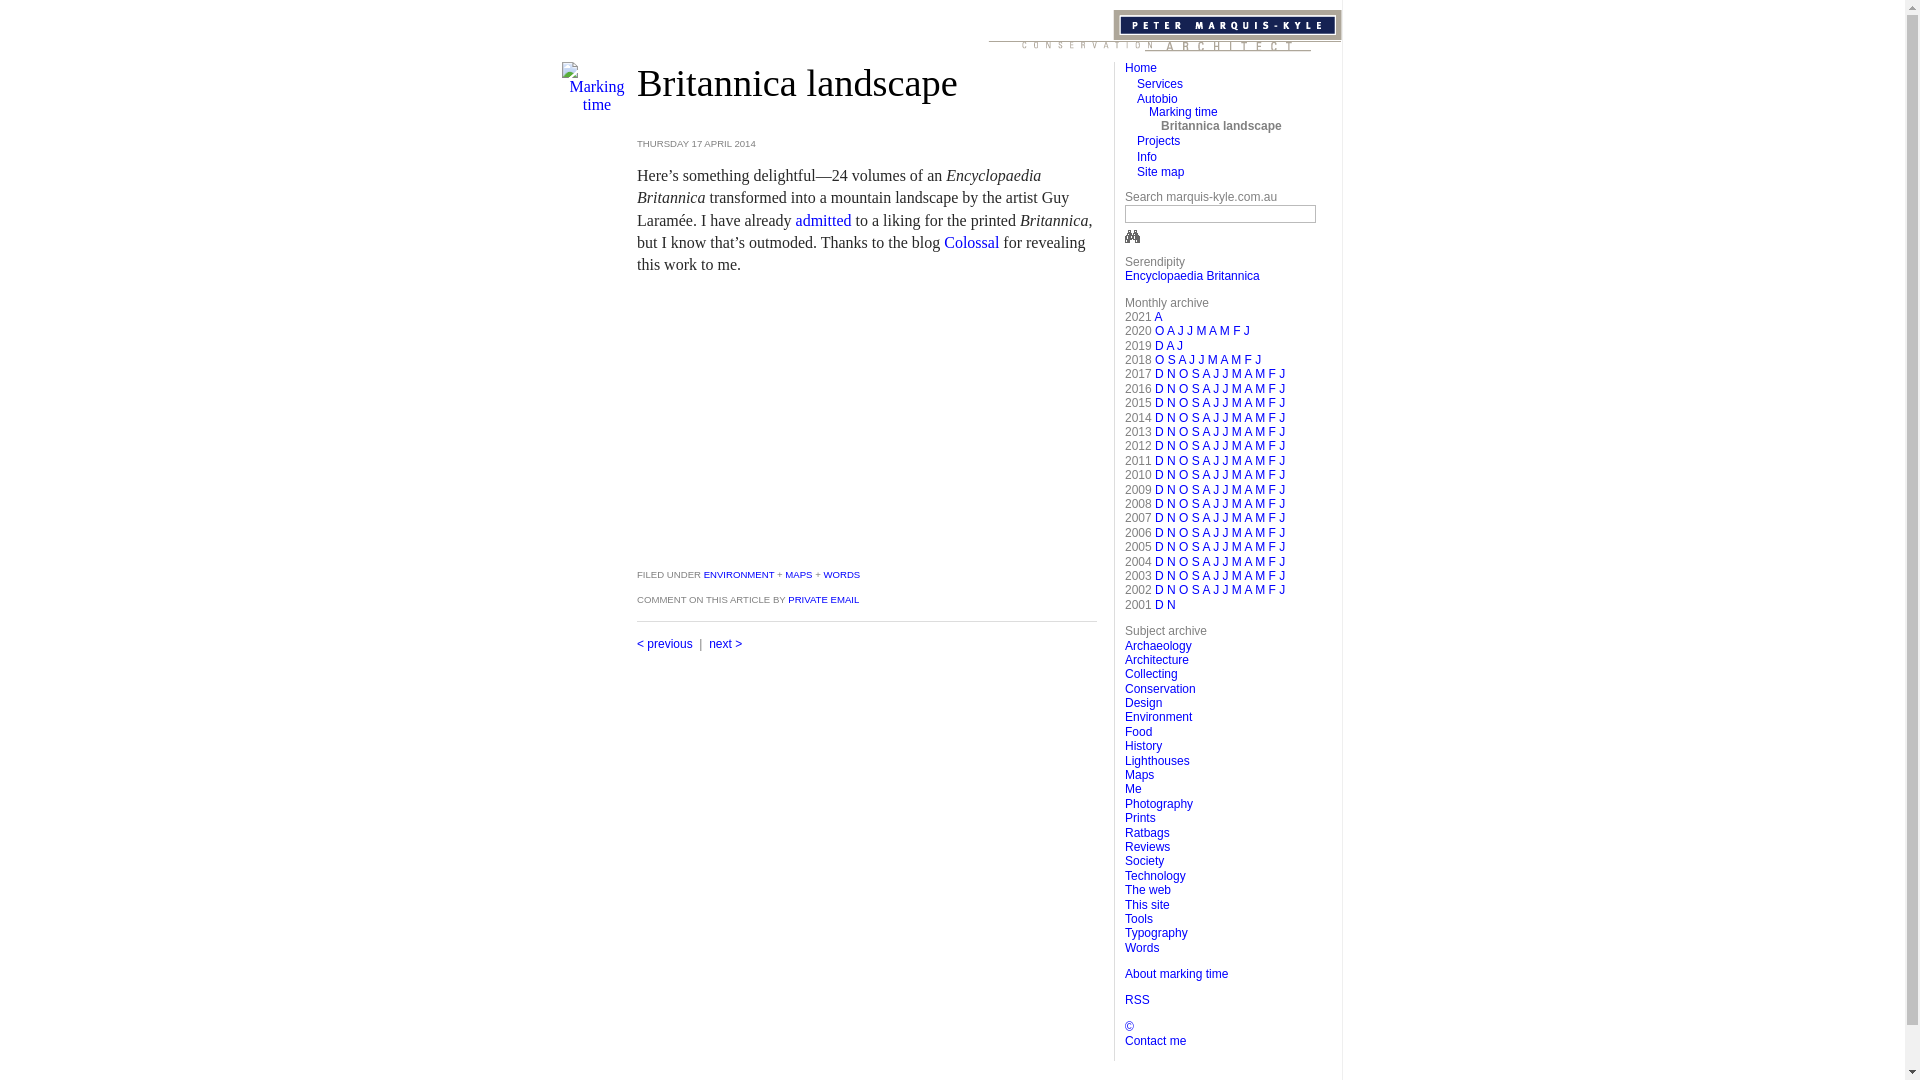 The image size is (1920, 1080). What do you see at coordinates (1206, 590) in the screenshot?
I see `A` at bounding box center [1206, 590].